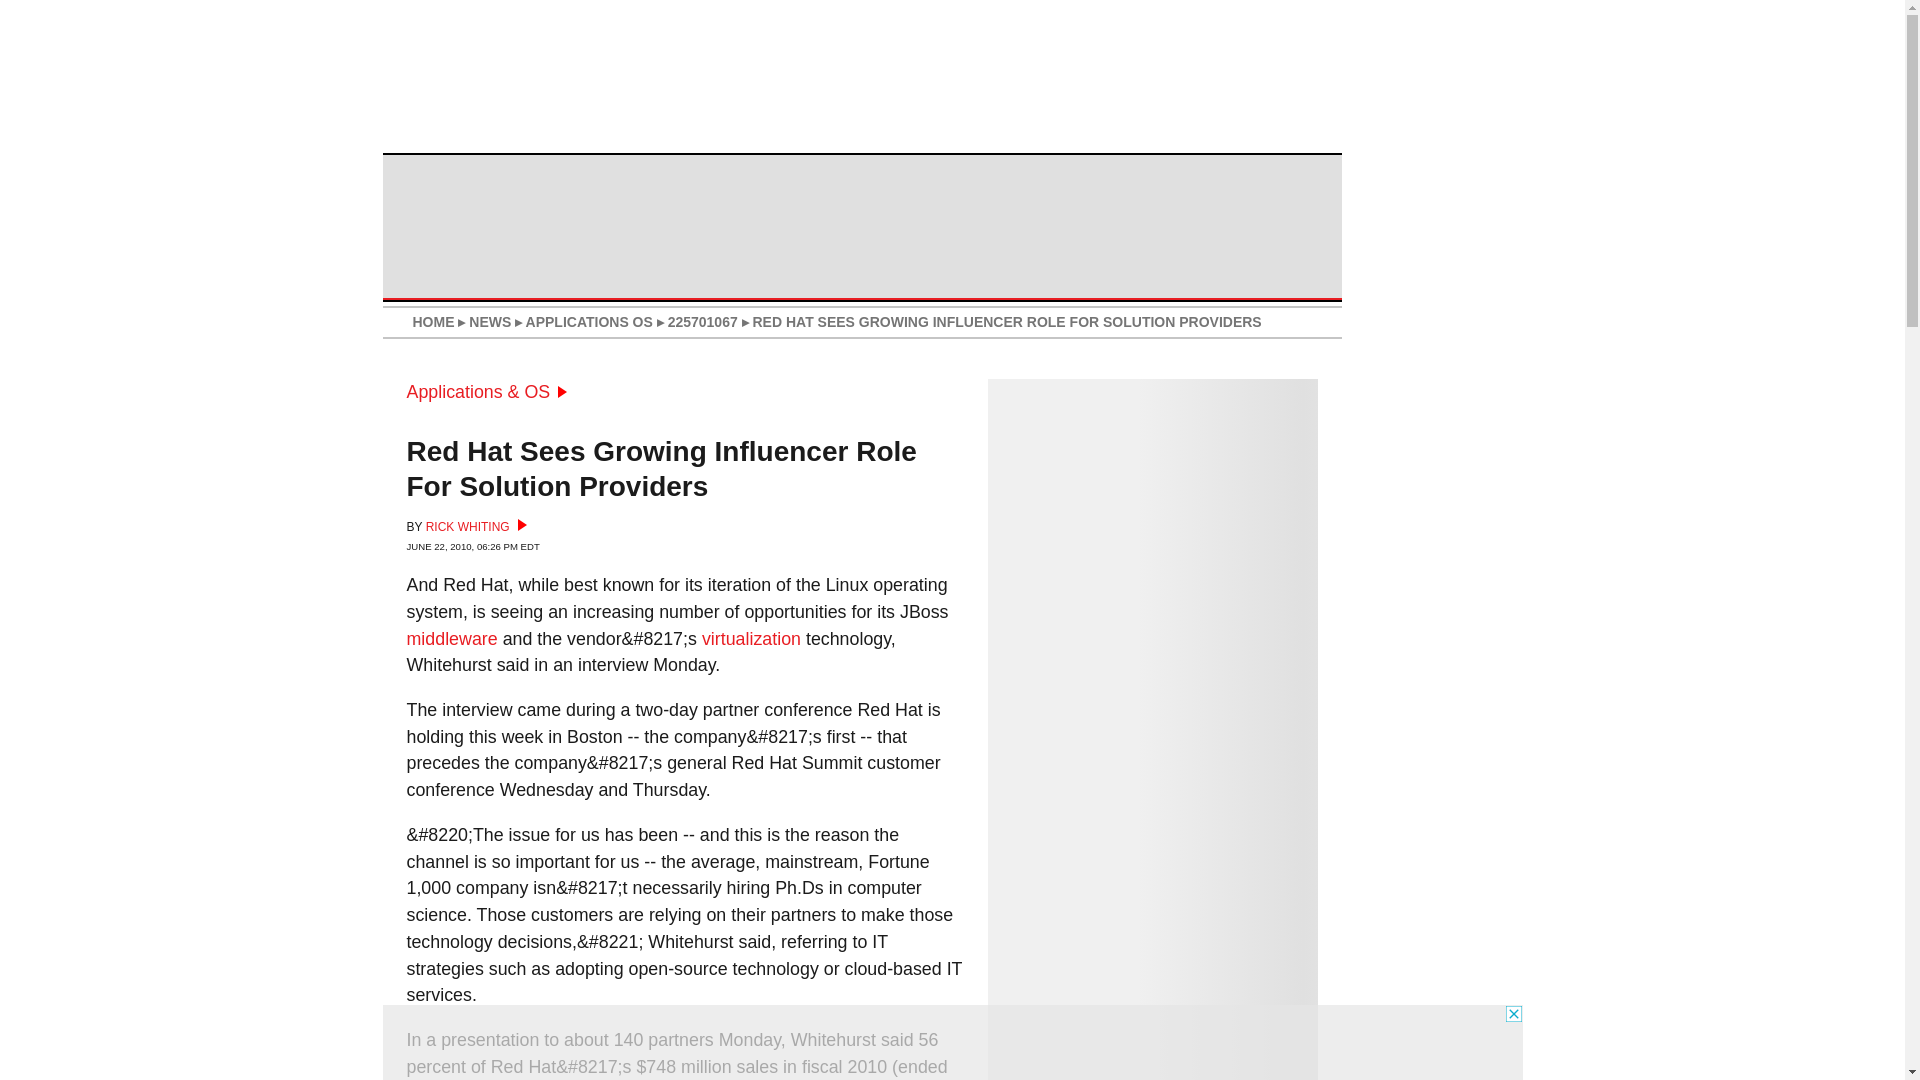  What do you see at coordinates (432, 322) in the screenshot?
I see `HOME` at bounding box center [432, 322].